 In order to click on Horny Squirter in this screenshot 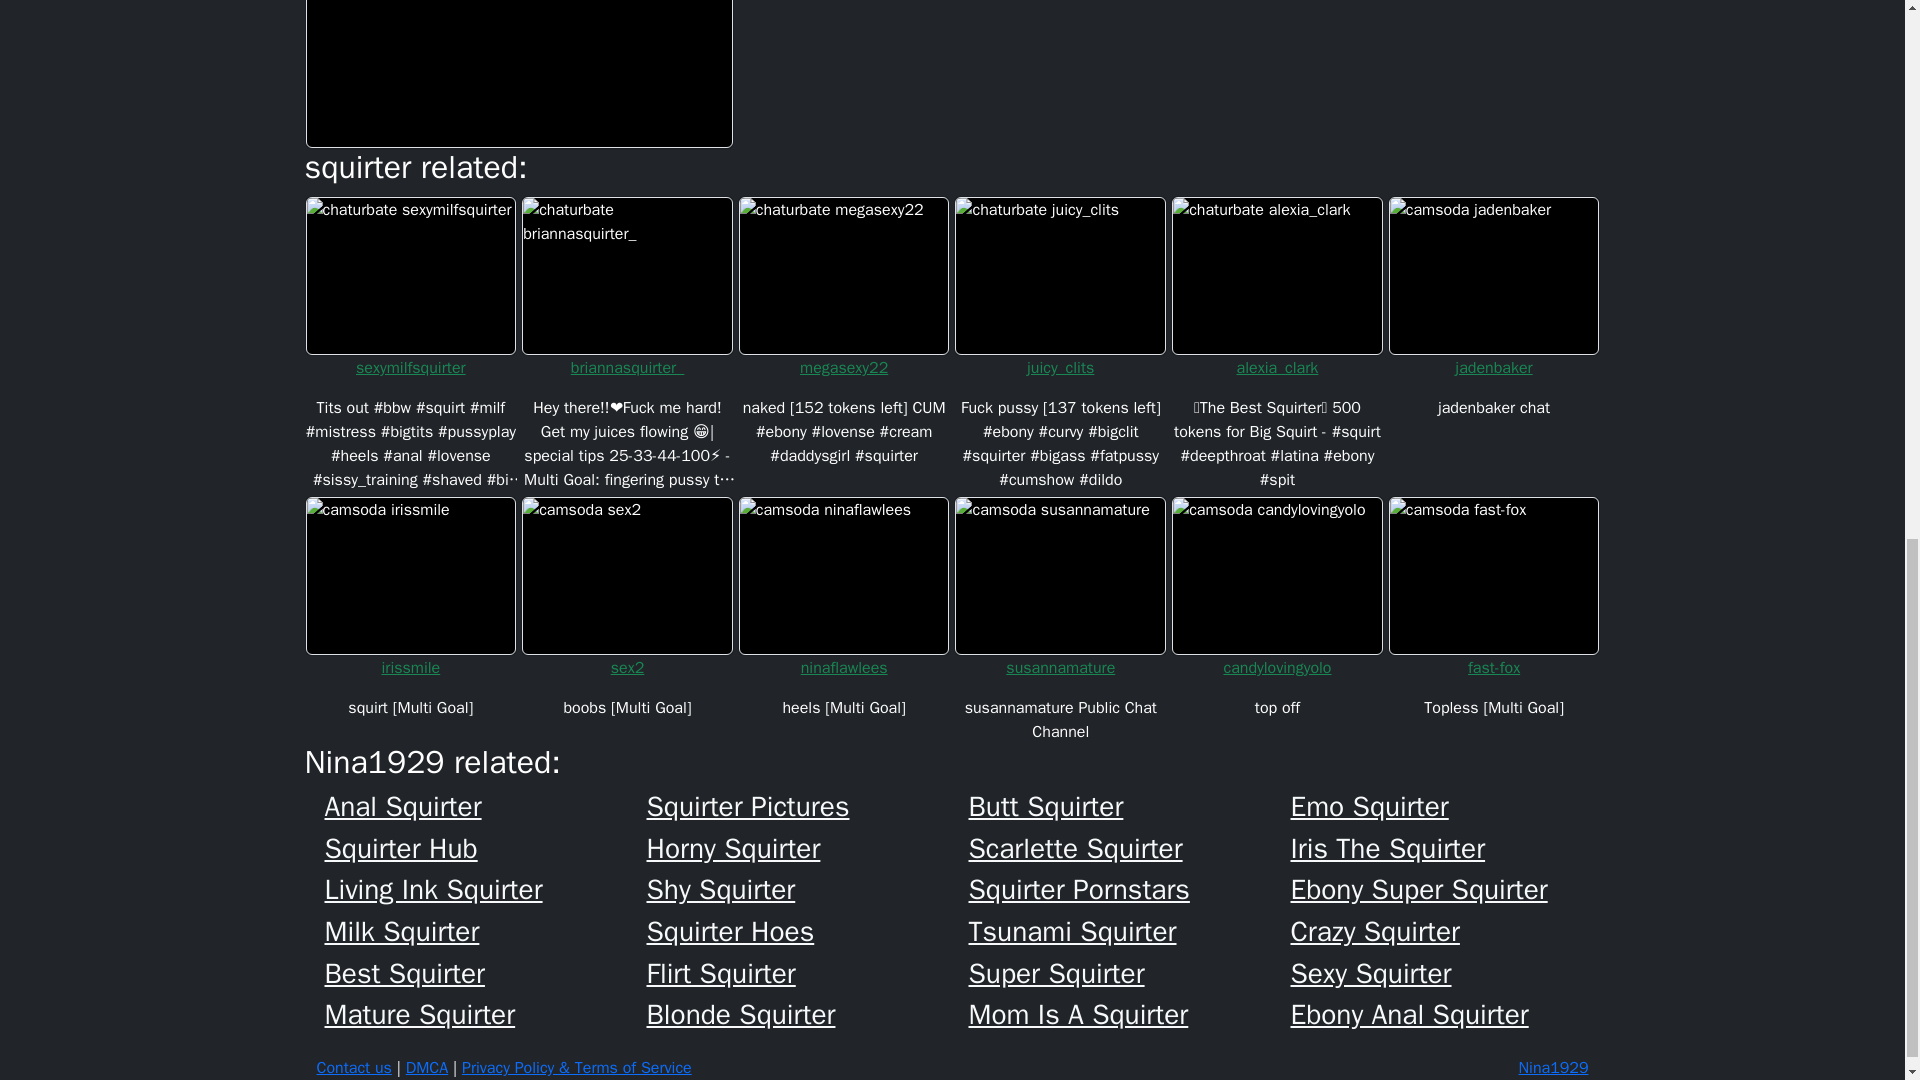, I will do `click(806, 848)`.